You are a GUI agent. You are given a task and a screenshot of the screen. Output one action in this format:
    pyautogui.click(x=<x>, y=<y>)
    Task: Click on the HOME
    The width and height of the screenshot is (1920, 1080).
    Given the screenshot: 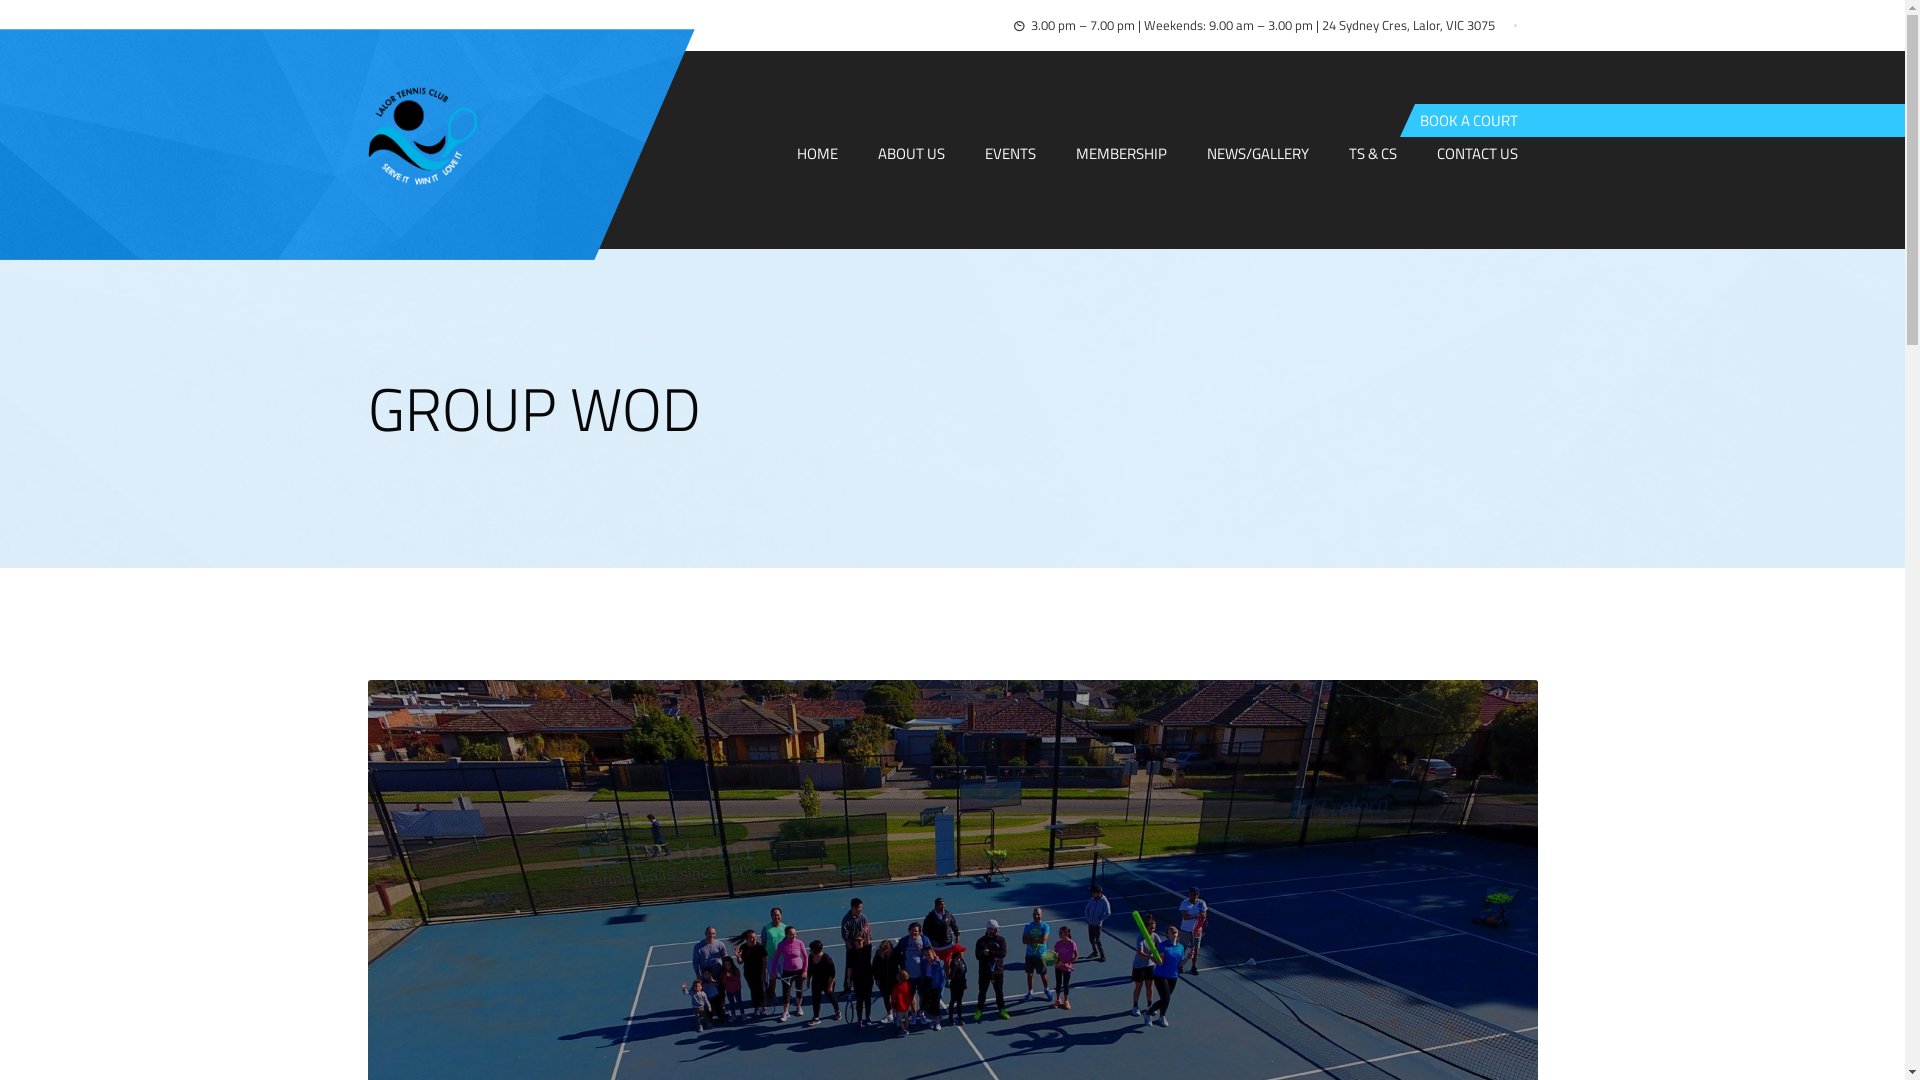 What is the action you would take?
    pyautogui.click(x=818, y=154)
    